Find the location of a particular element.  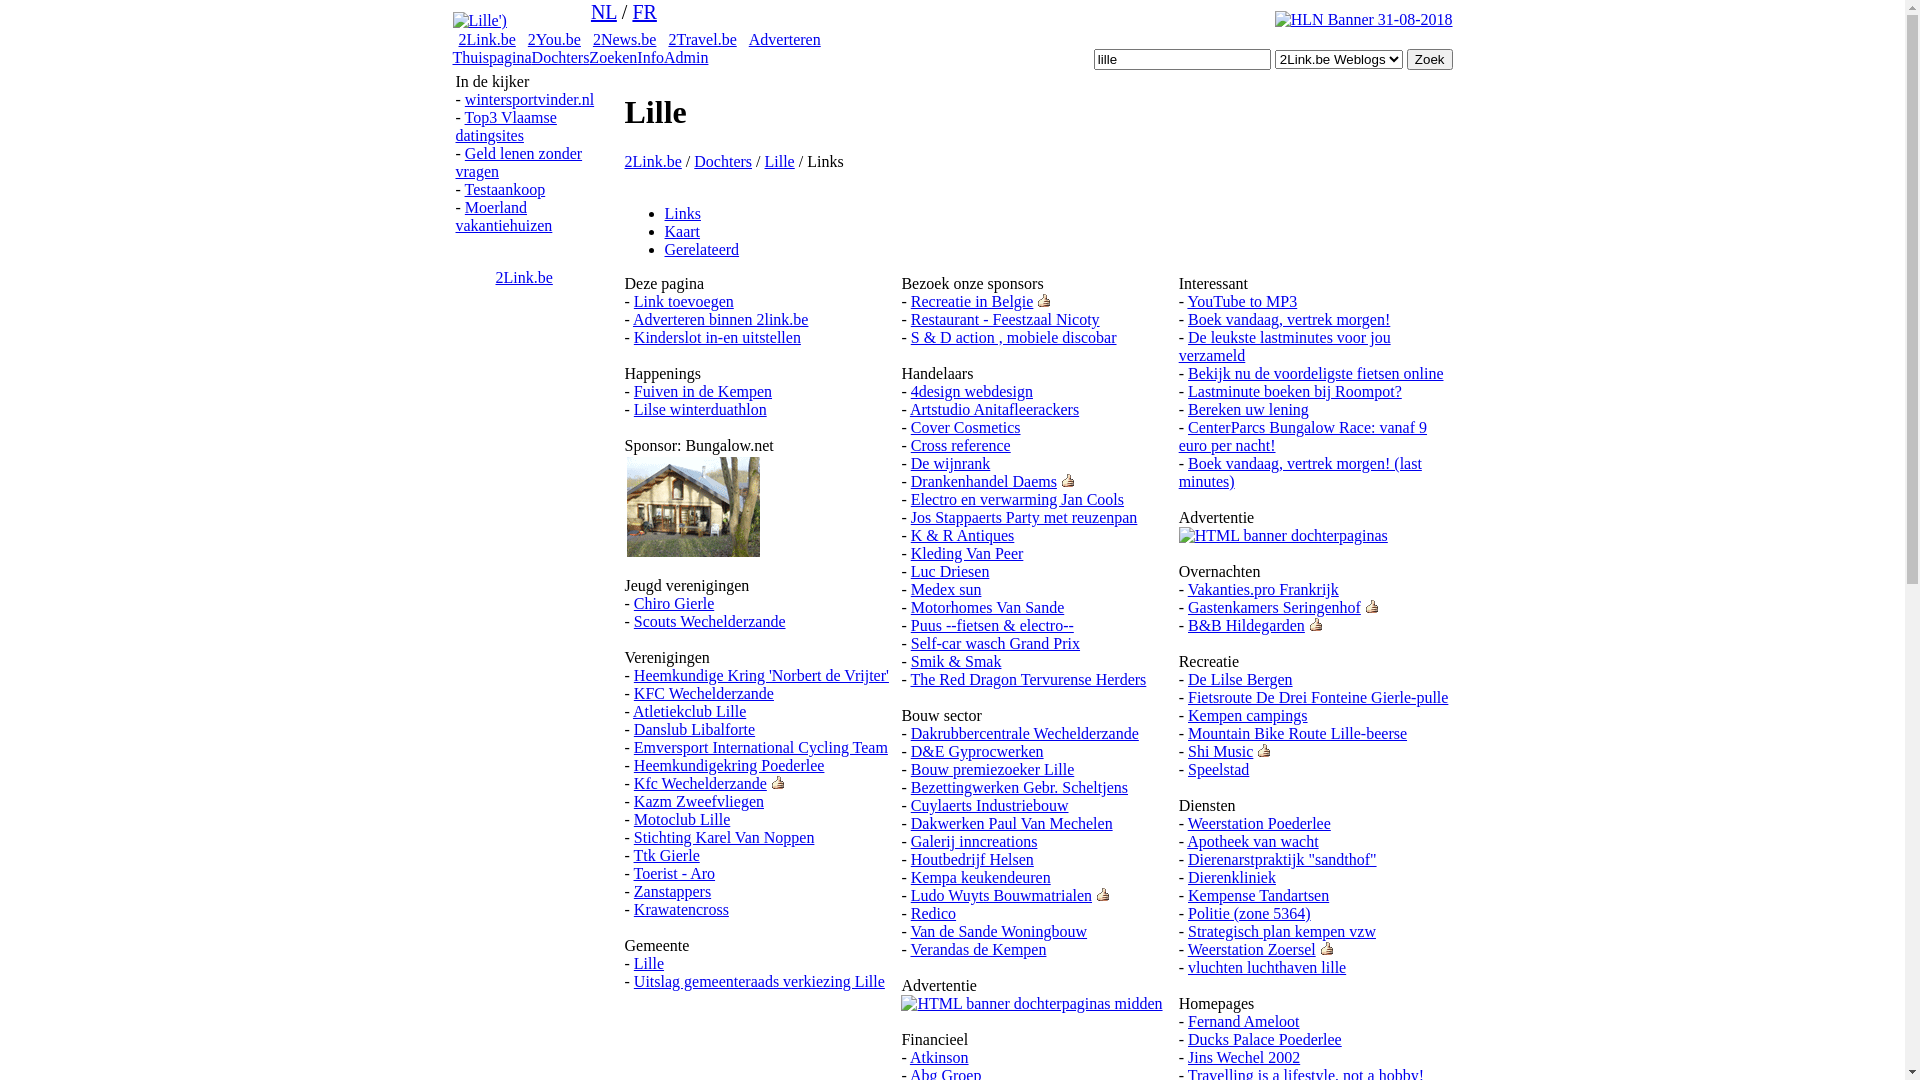

Moerland vakantiehuizen is located at coordinates (504, 216).